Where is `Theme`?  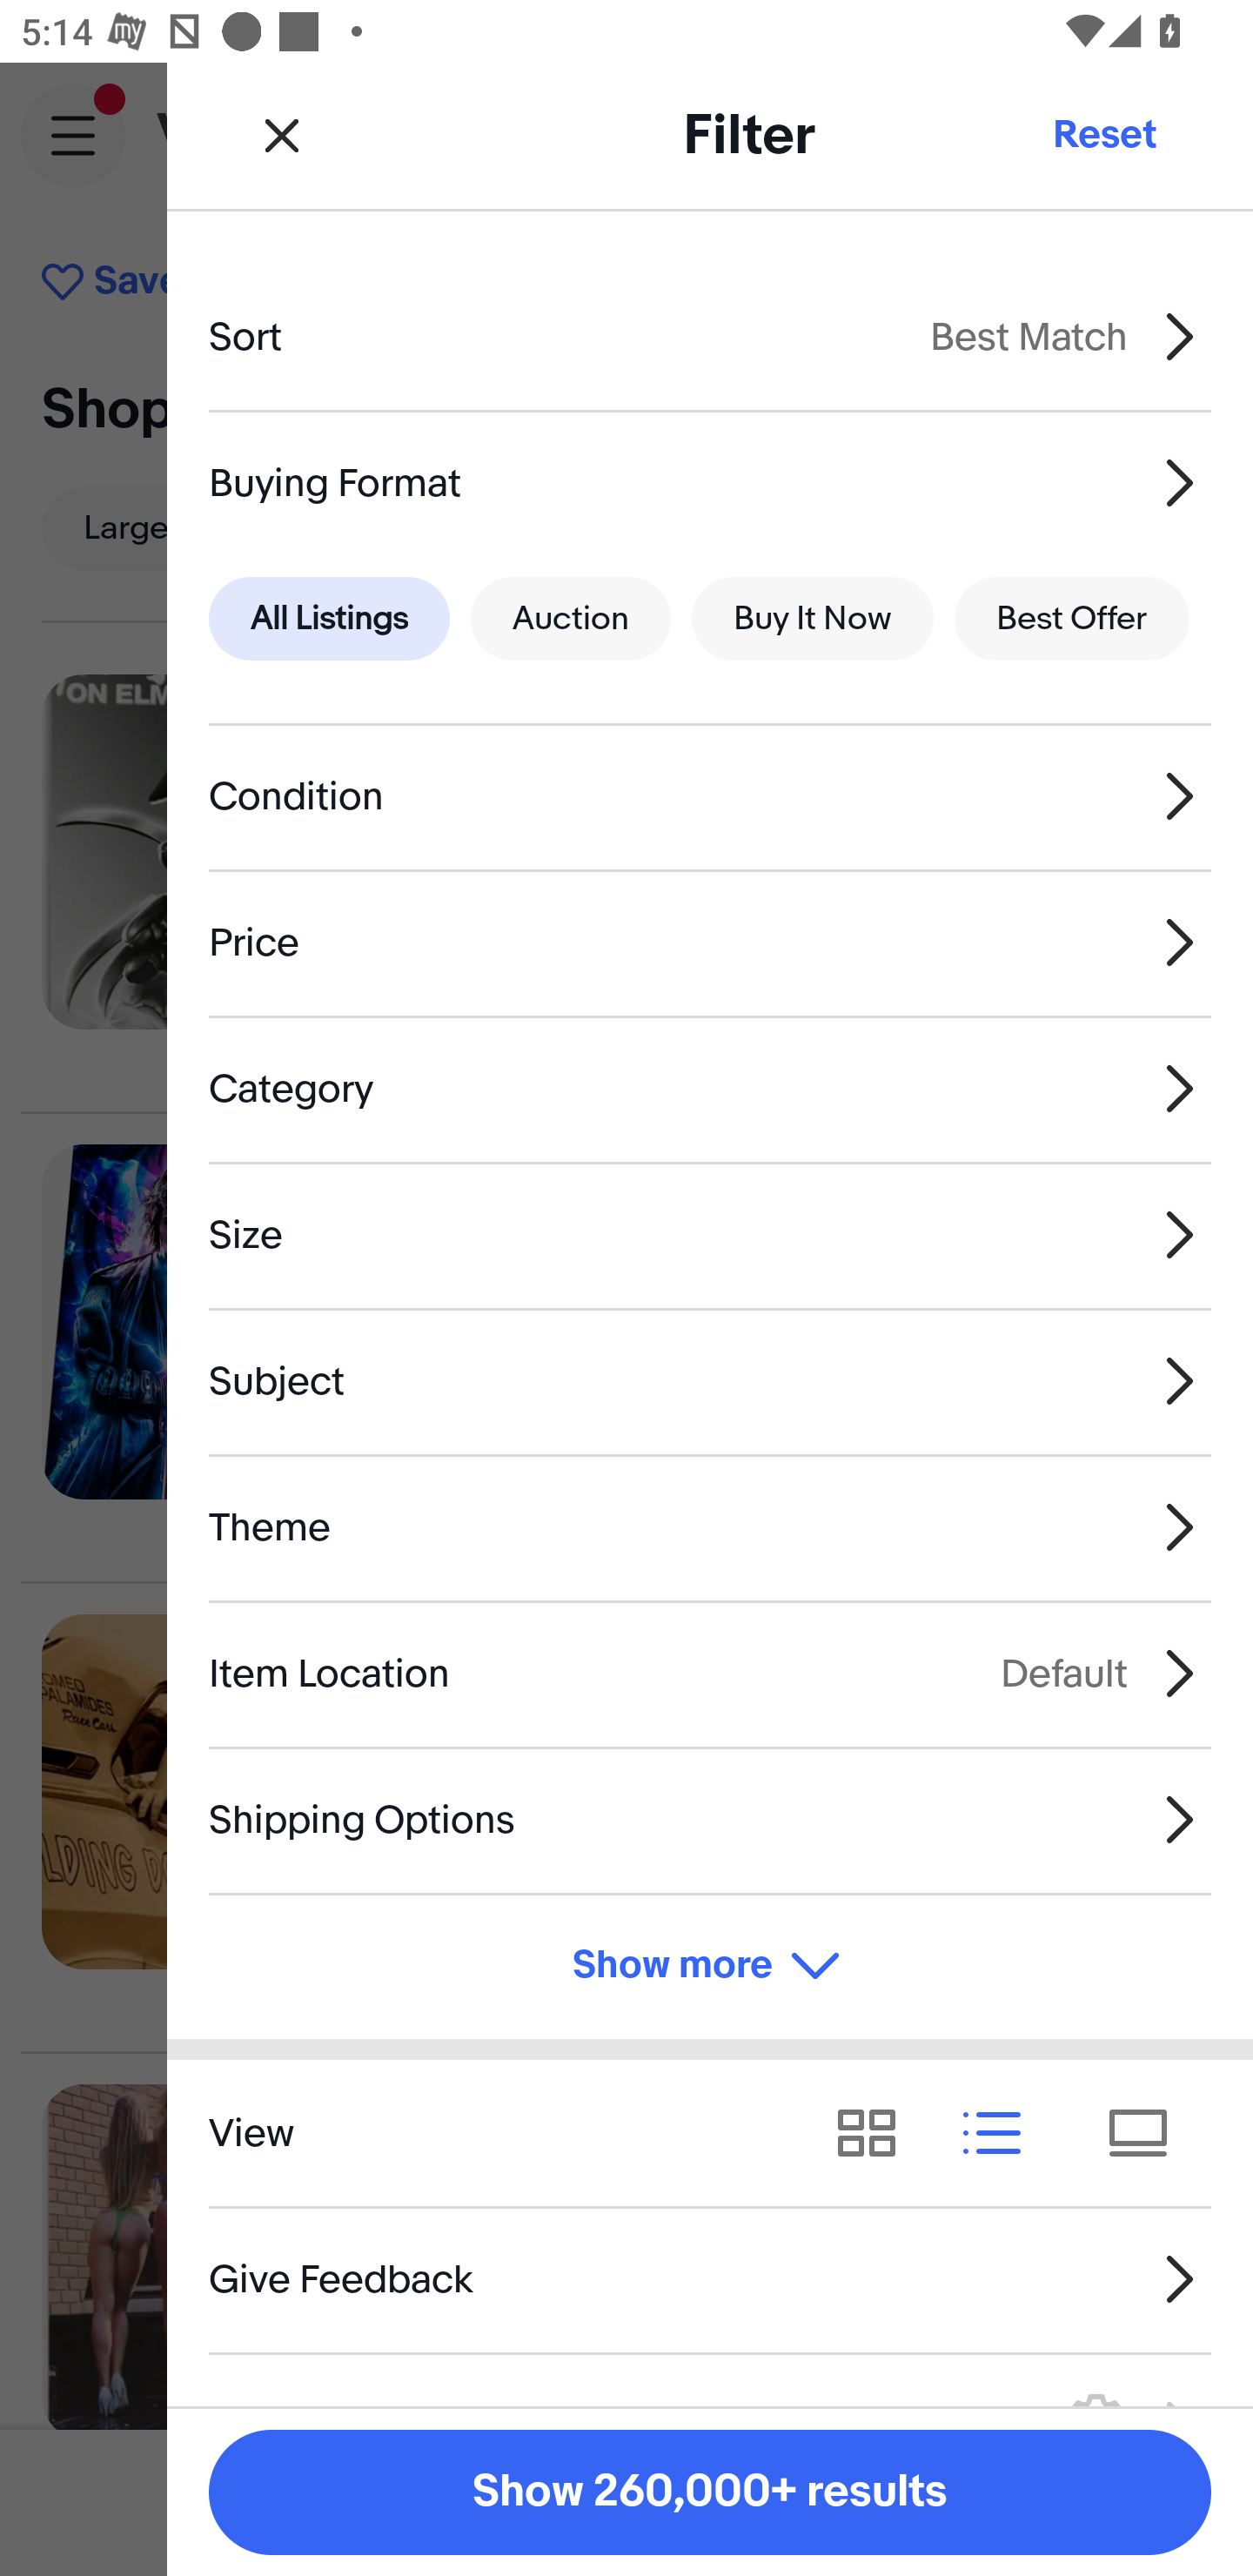
Theme is located at coordinates (710, 1527).